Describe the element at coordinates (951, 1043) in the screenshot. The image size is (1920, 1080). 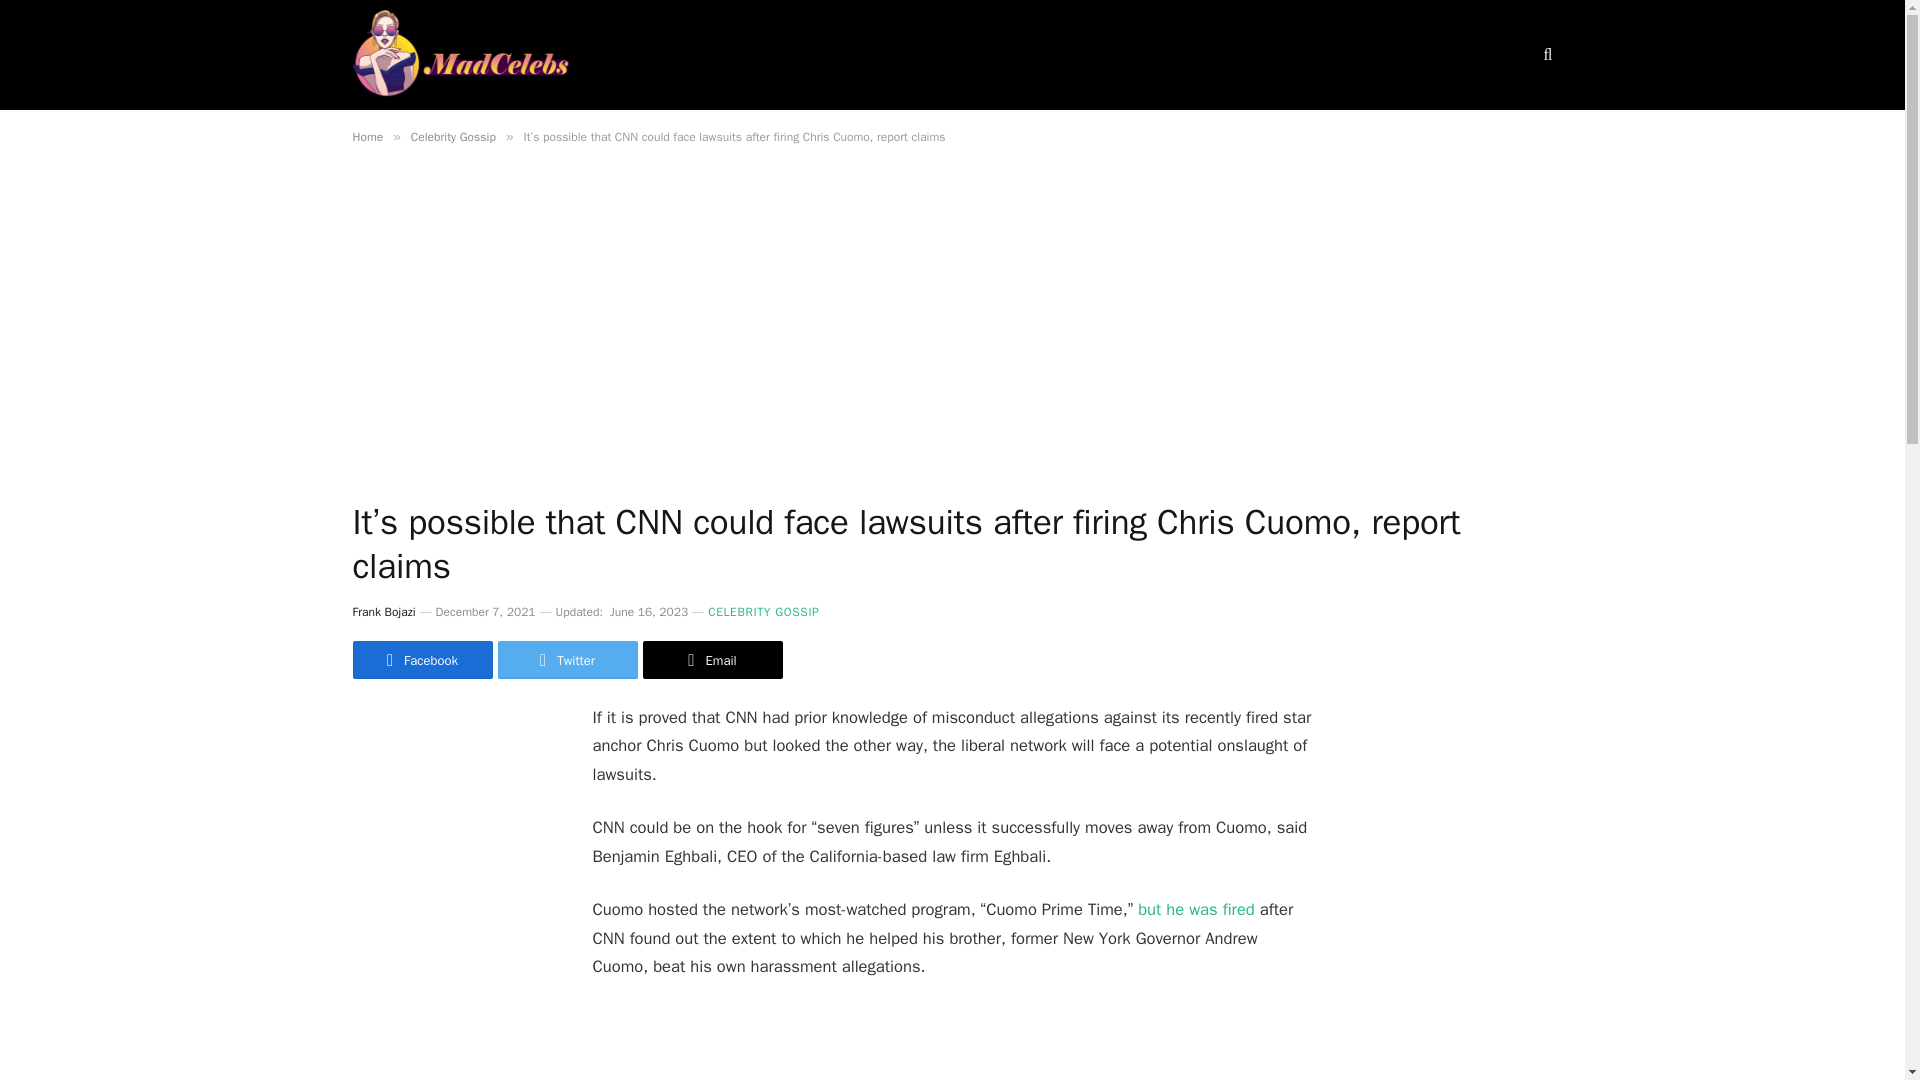
I see `CNN fires Chris Cuomo` at that location.